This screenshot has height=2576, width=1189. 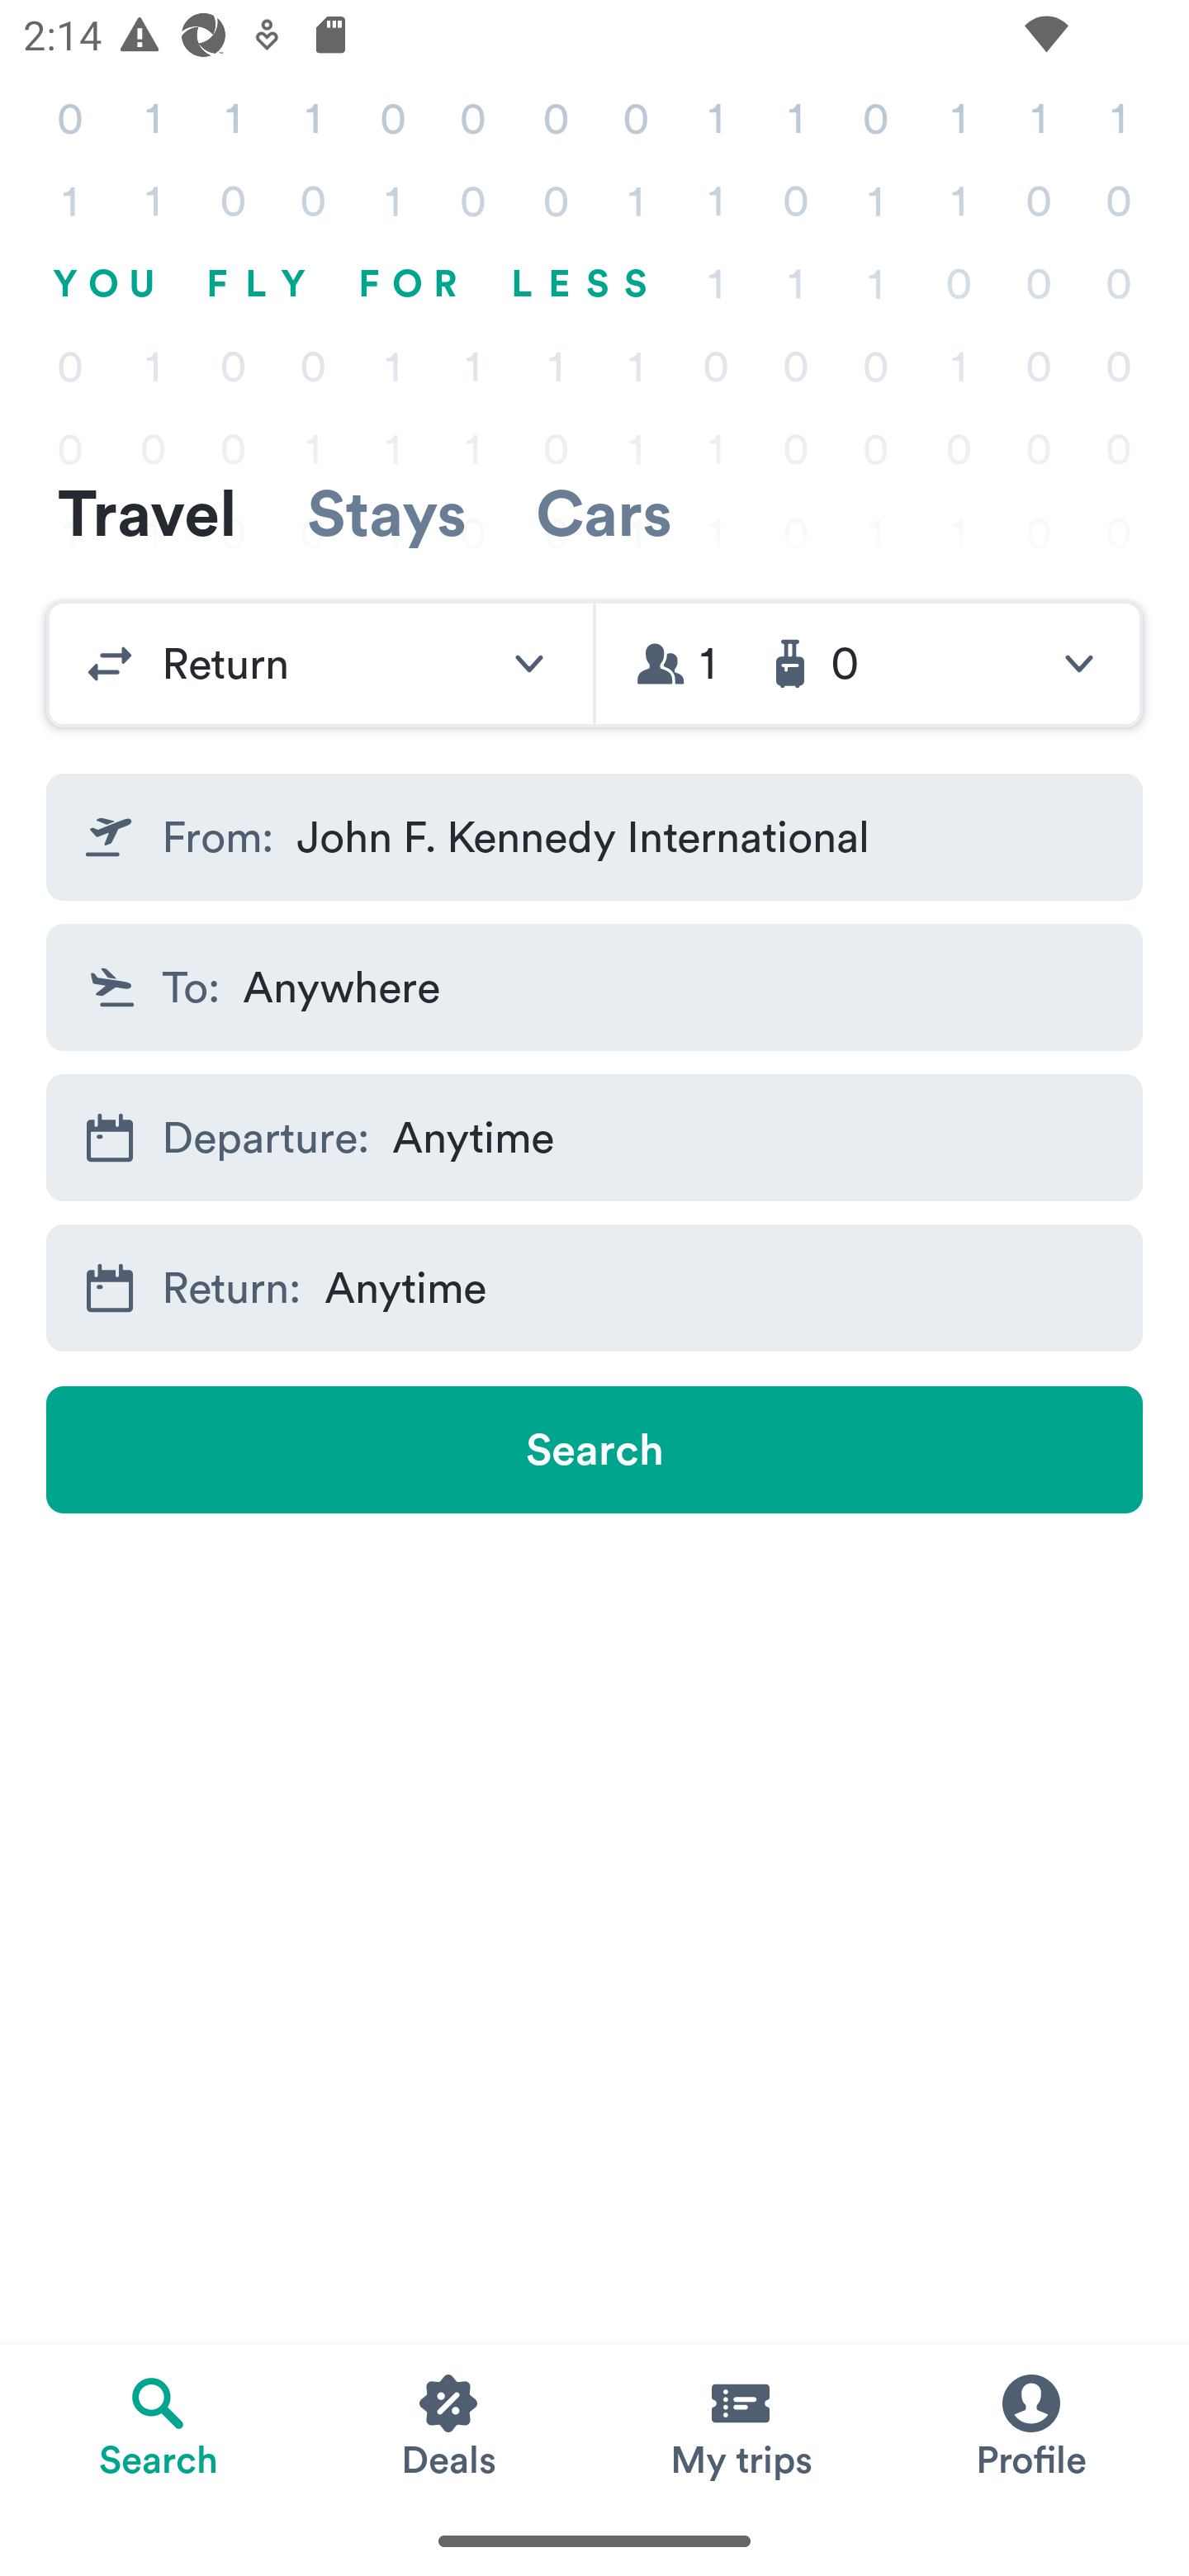 What do you see at coordinates (594, 1288) in the screenshot?
I see `Return: Anytime` at bounding box center [594, 1288].